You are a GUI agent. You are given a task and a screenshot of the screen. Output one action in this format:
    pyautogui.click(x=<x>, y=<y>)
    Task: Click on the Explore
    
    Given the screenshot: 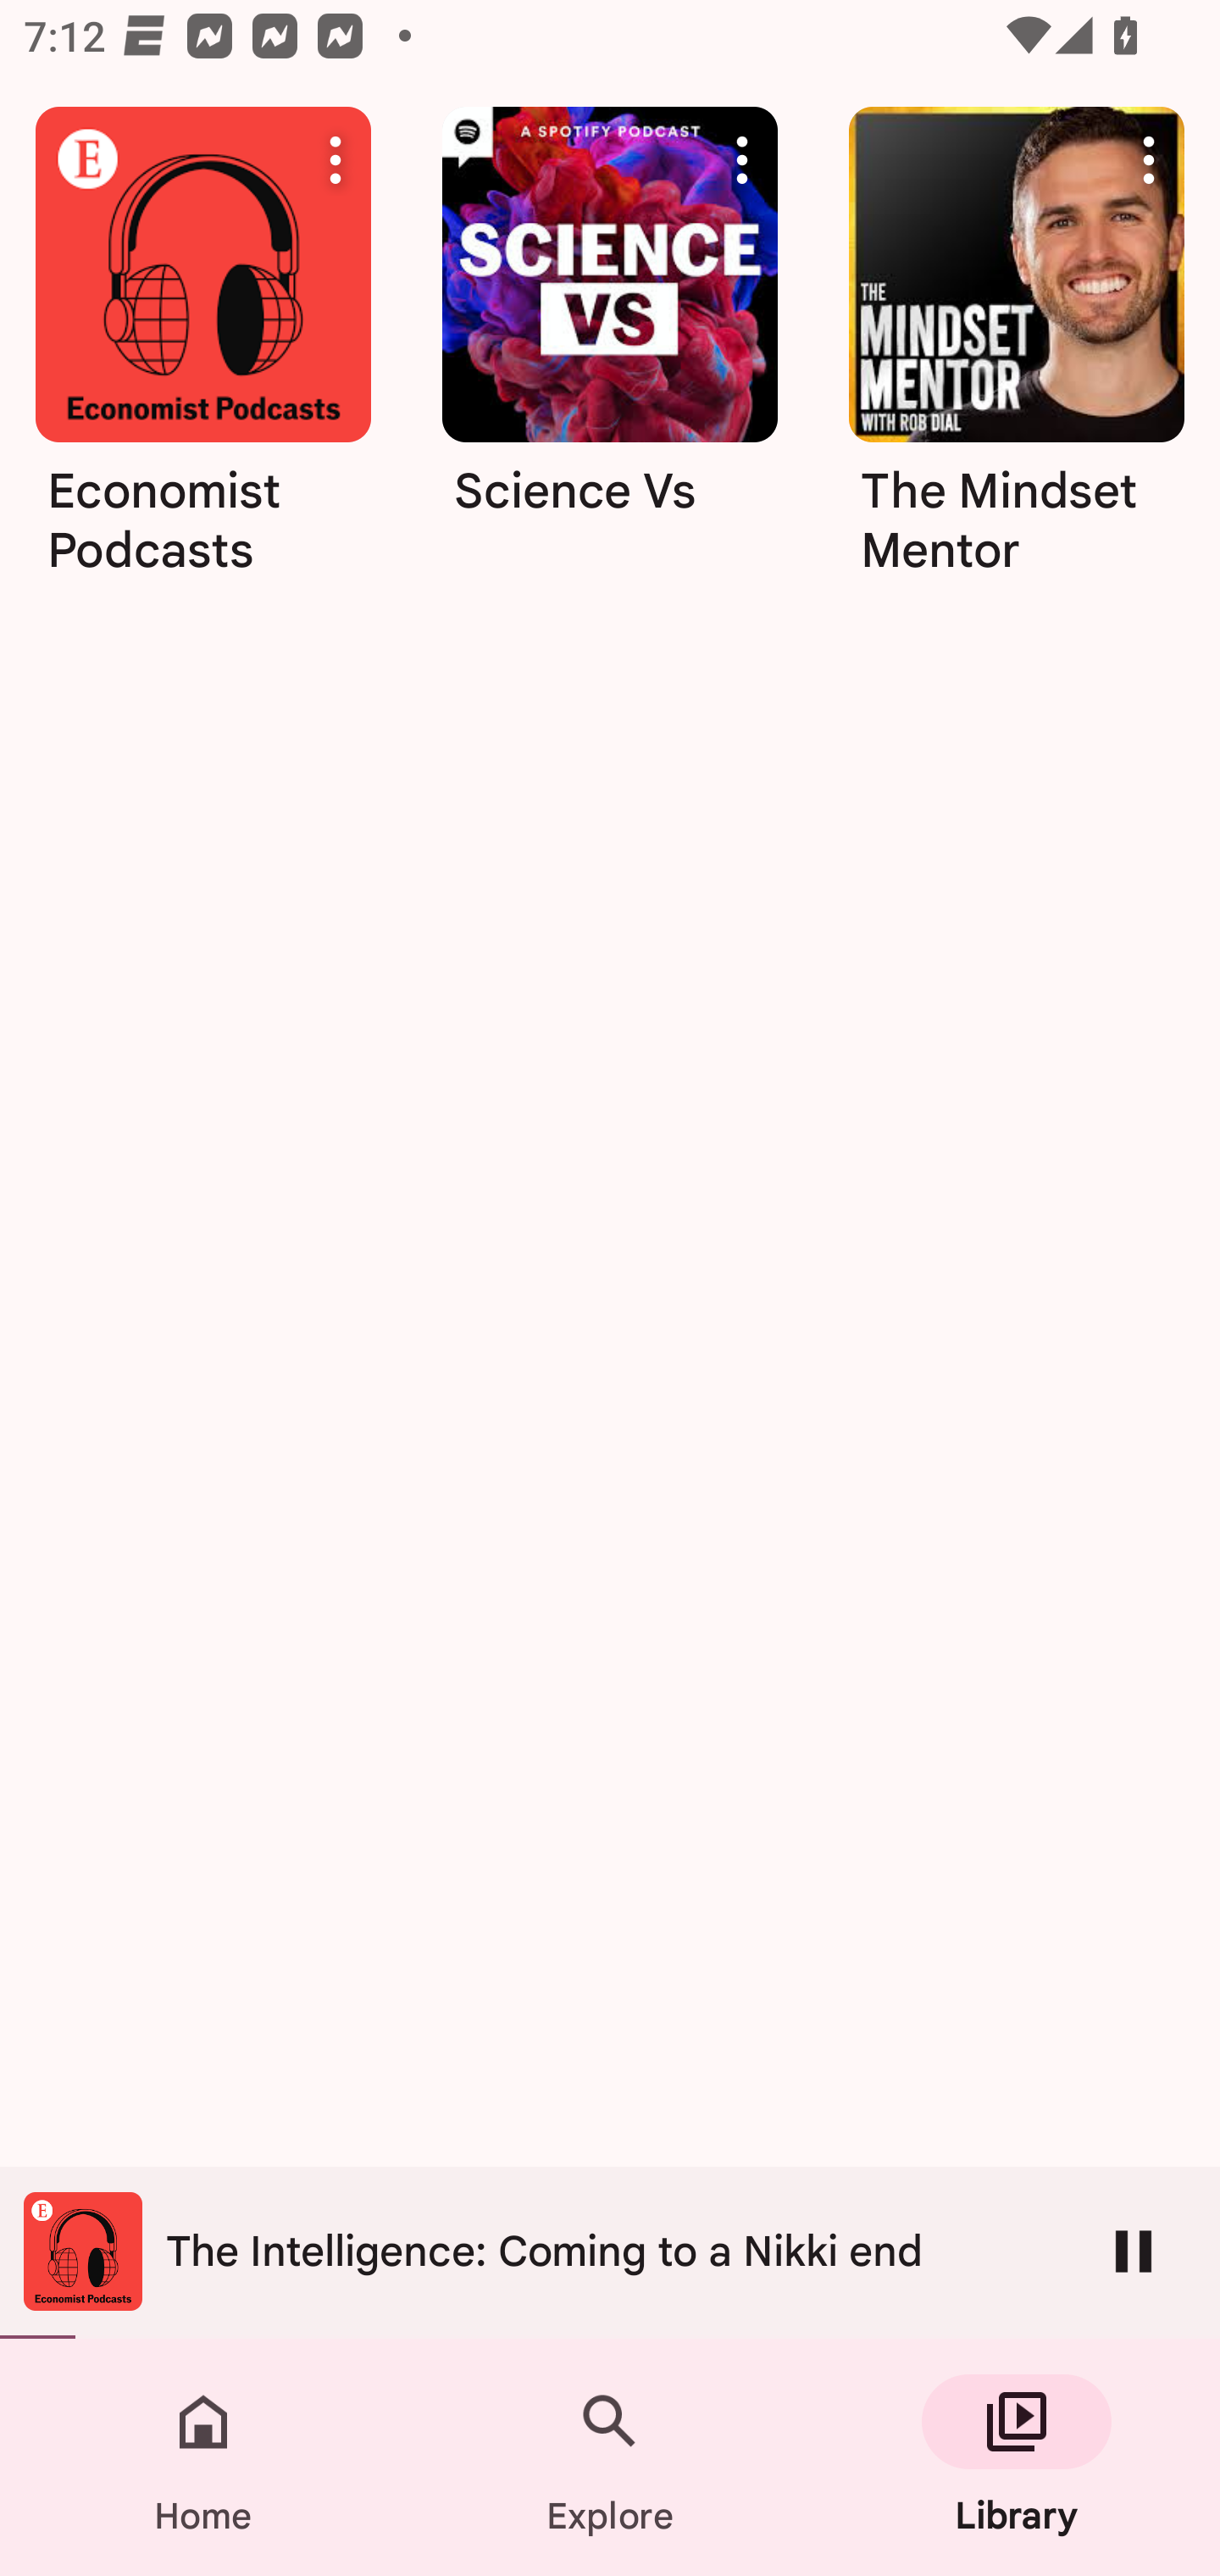 What is the action you would take?
    pyautogui.click(x=610, y=2457)
    